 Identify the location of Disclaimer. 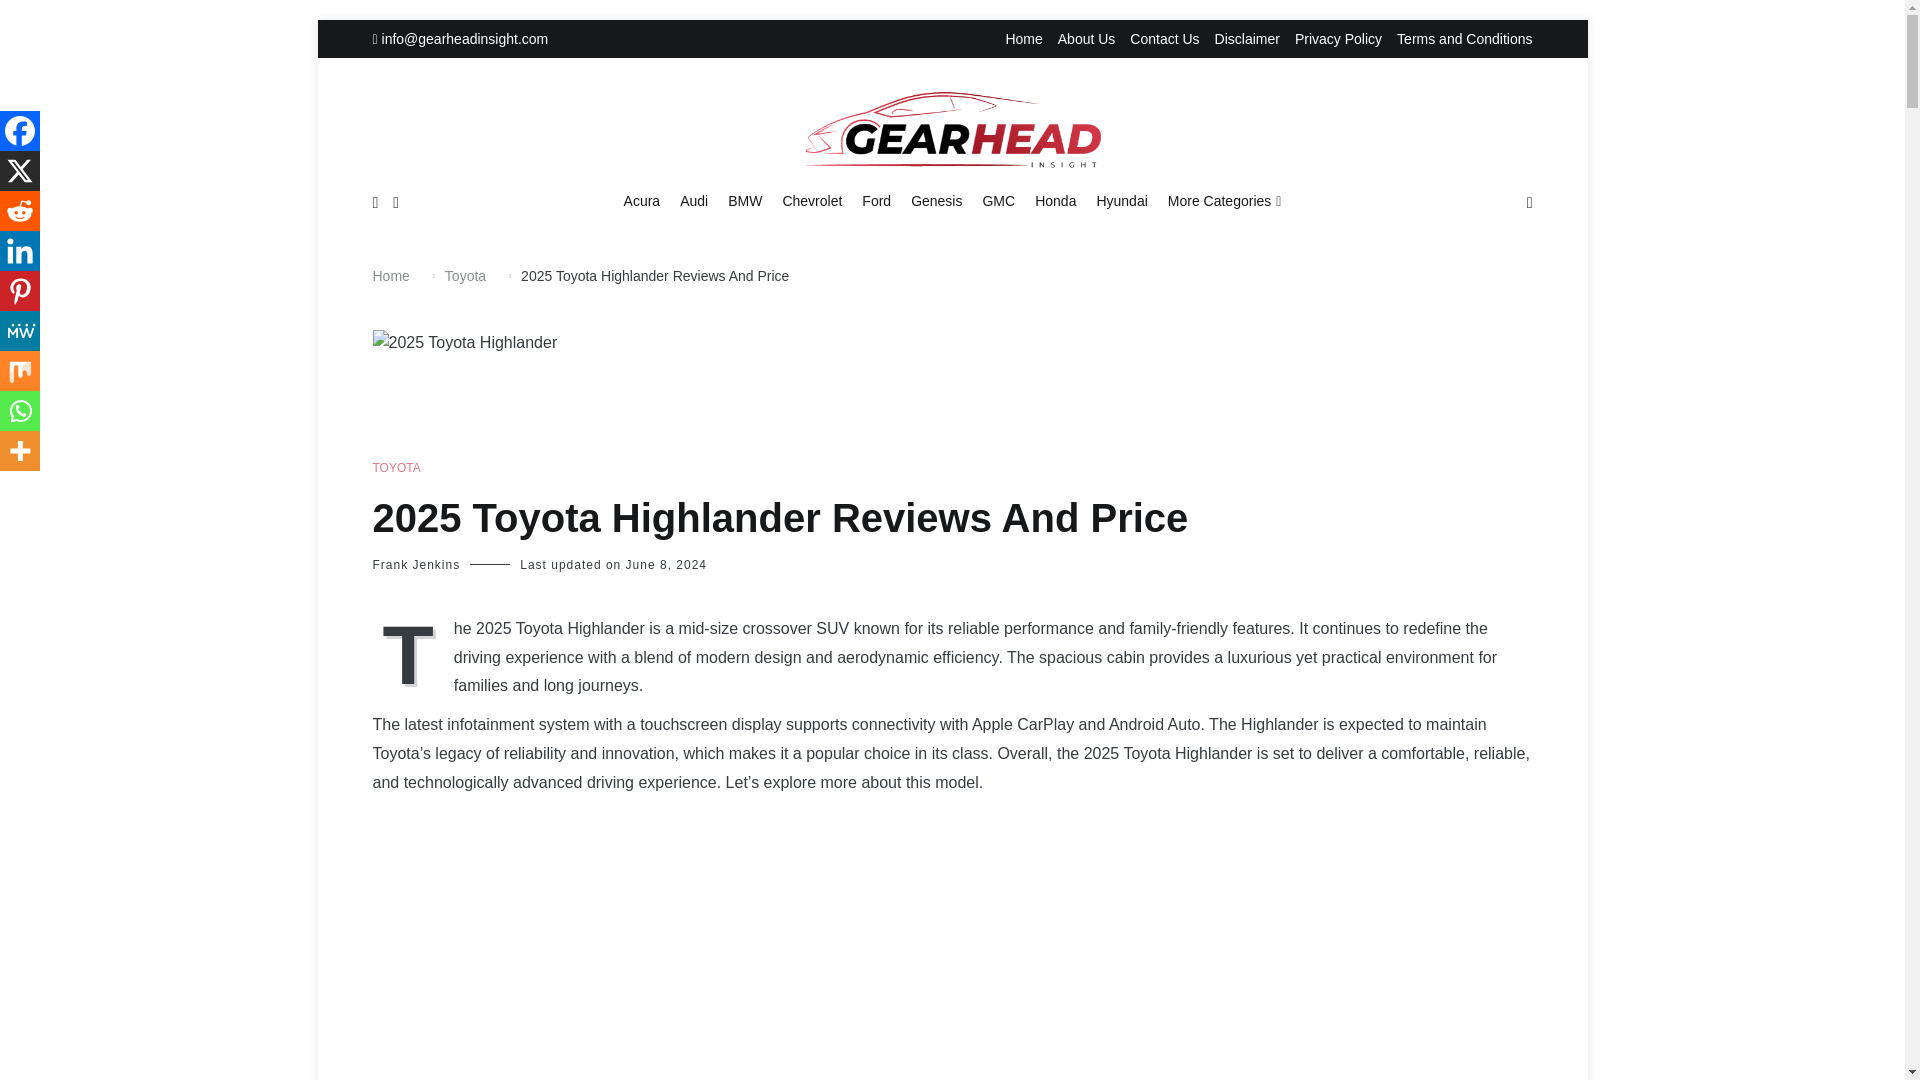
(1248, 39).